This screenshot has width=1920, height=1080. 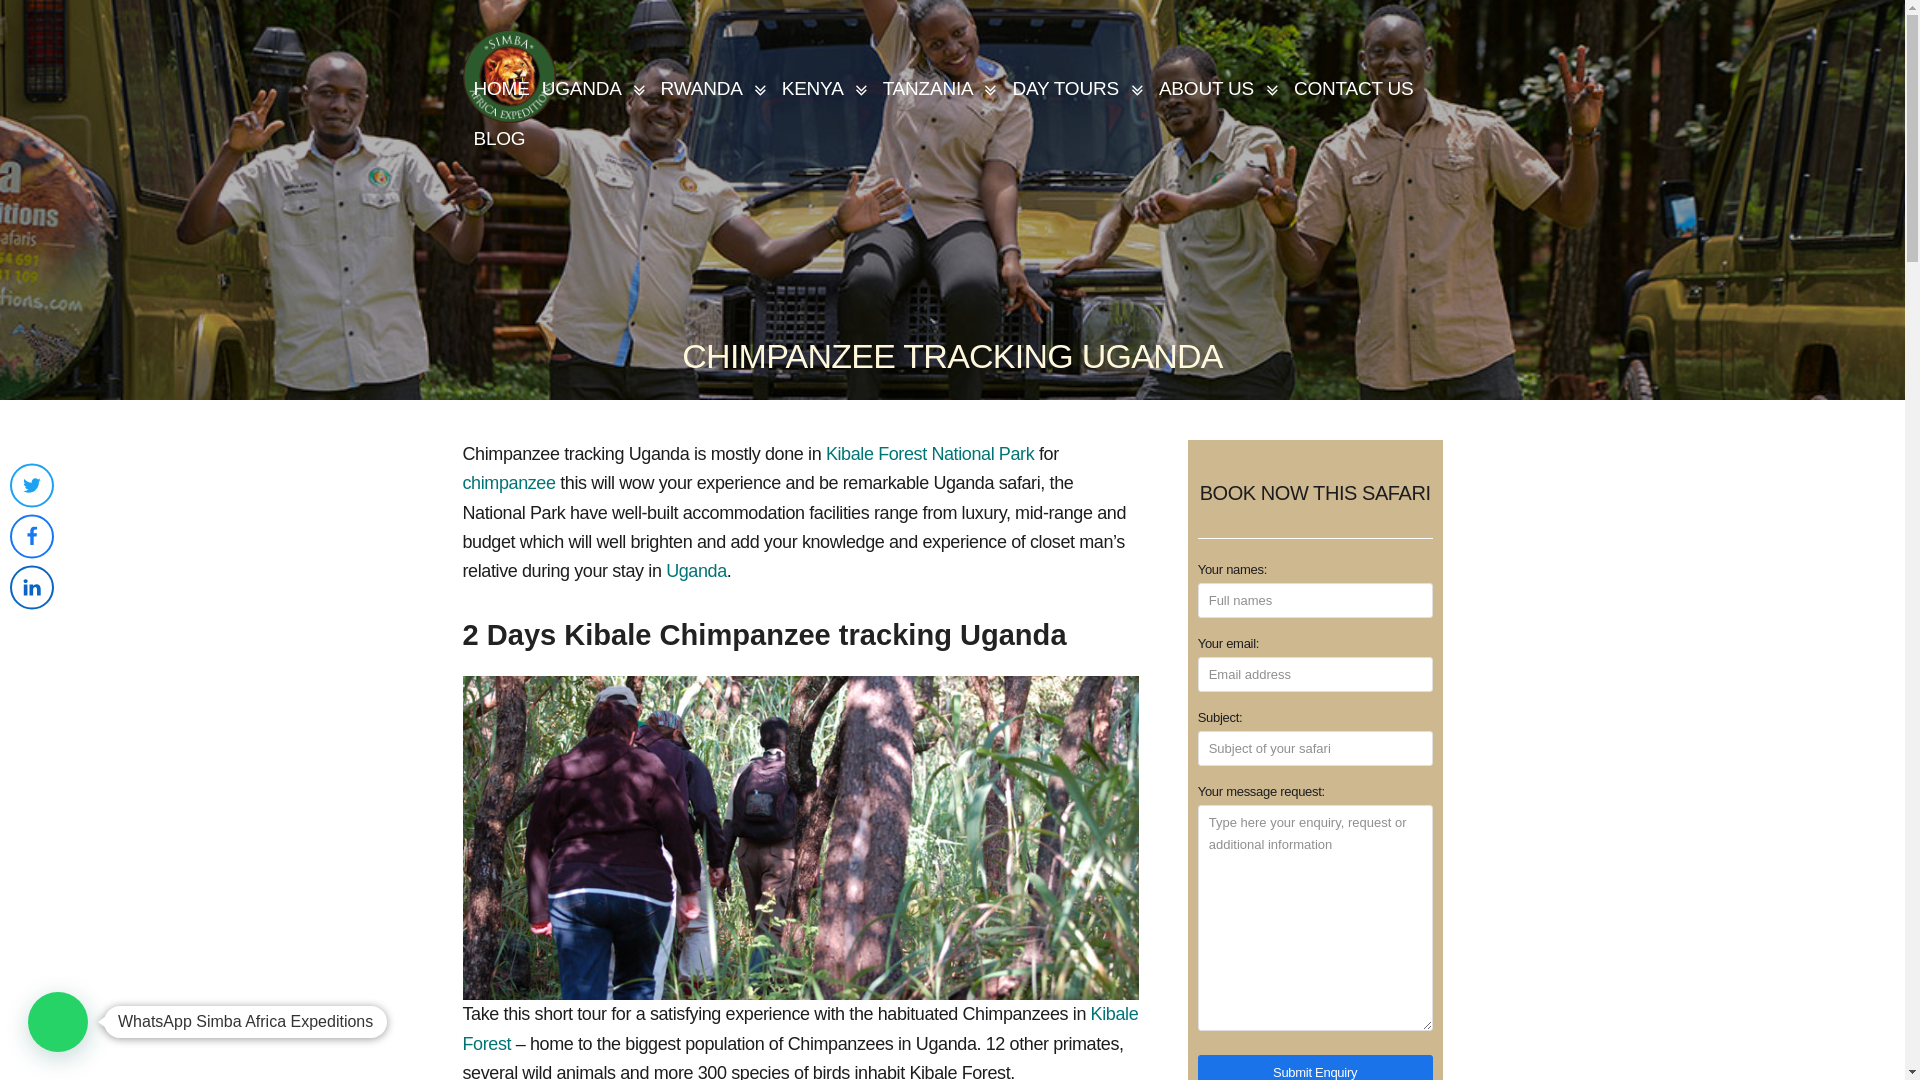 I want to click on UGANDA, so click(x=596, y=90).